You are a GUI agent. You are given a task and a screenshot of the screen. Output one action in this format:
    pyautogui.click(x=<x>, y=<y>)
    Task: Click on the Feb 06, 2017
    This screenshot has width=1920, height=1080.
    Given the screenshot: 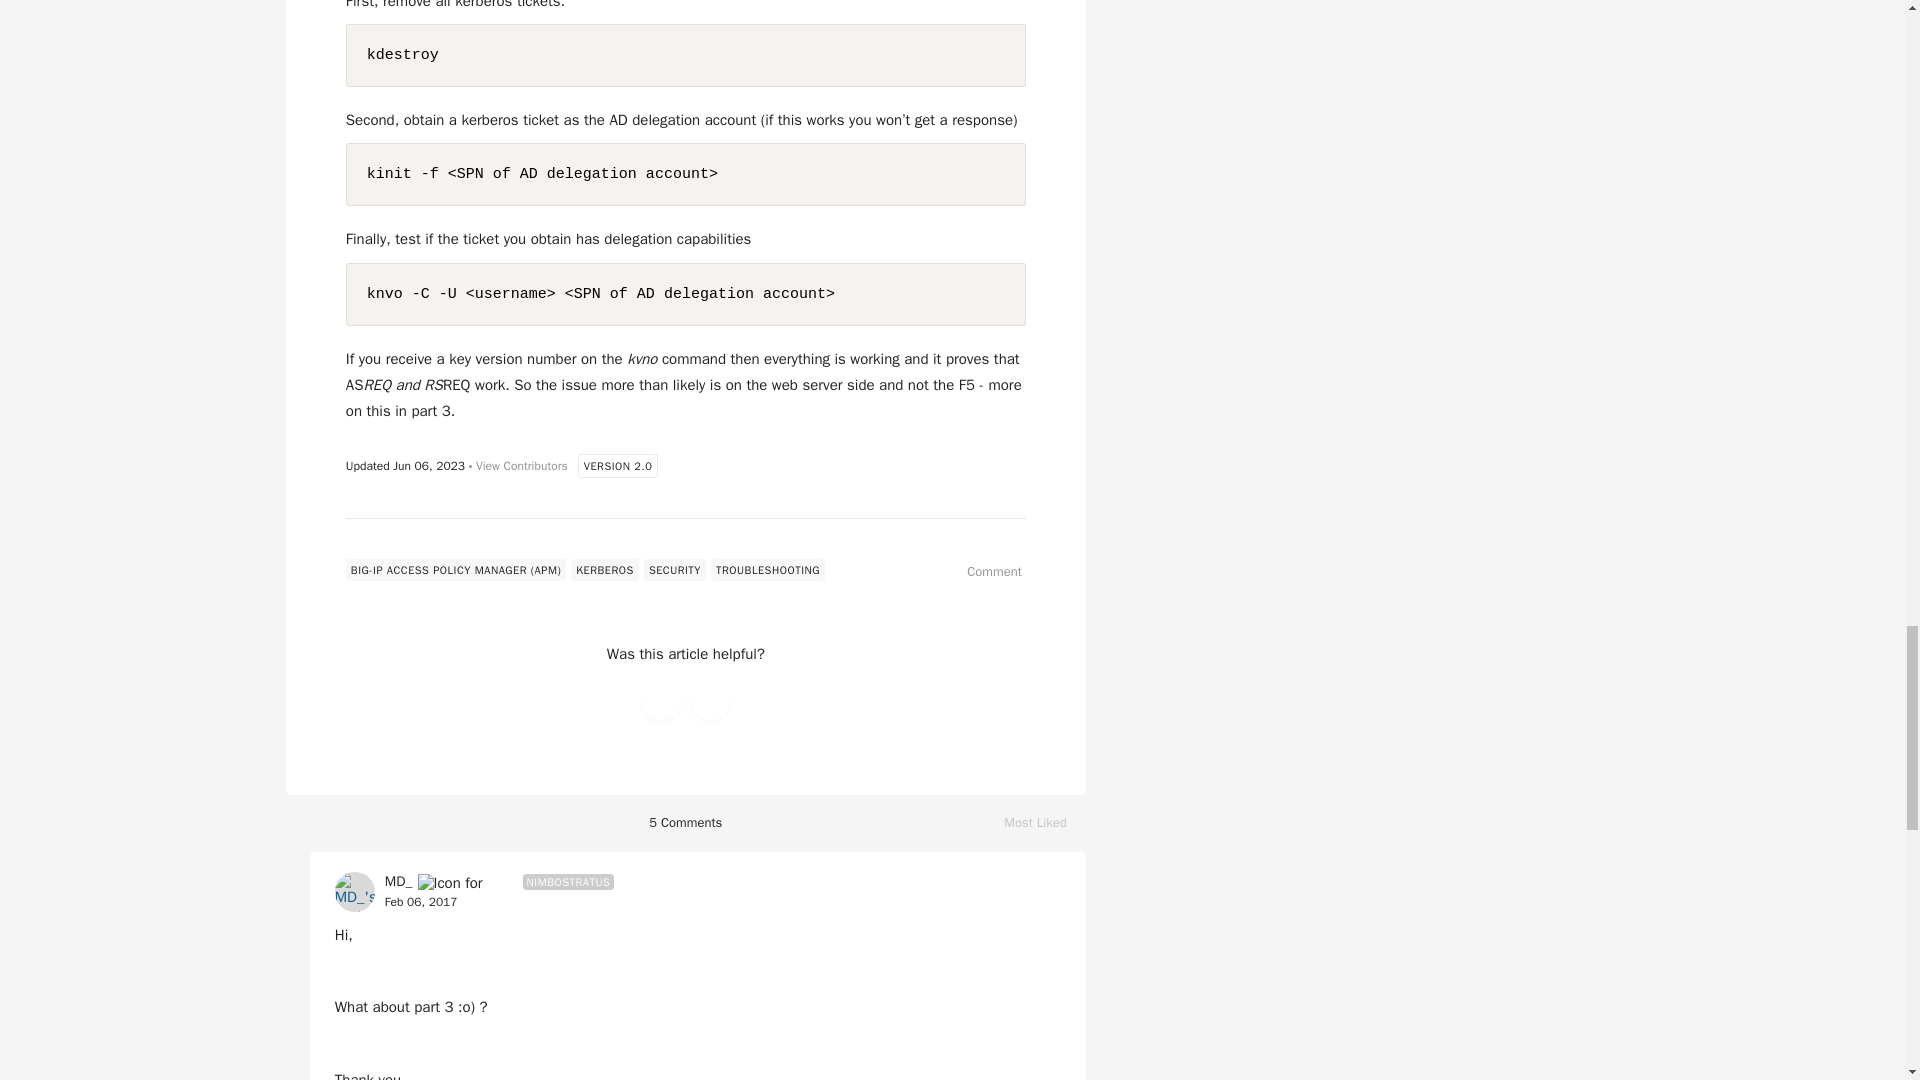 What is the action you would take?
    pyautogui.click(x=1045, y=823)
    